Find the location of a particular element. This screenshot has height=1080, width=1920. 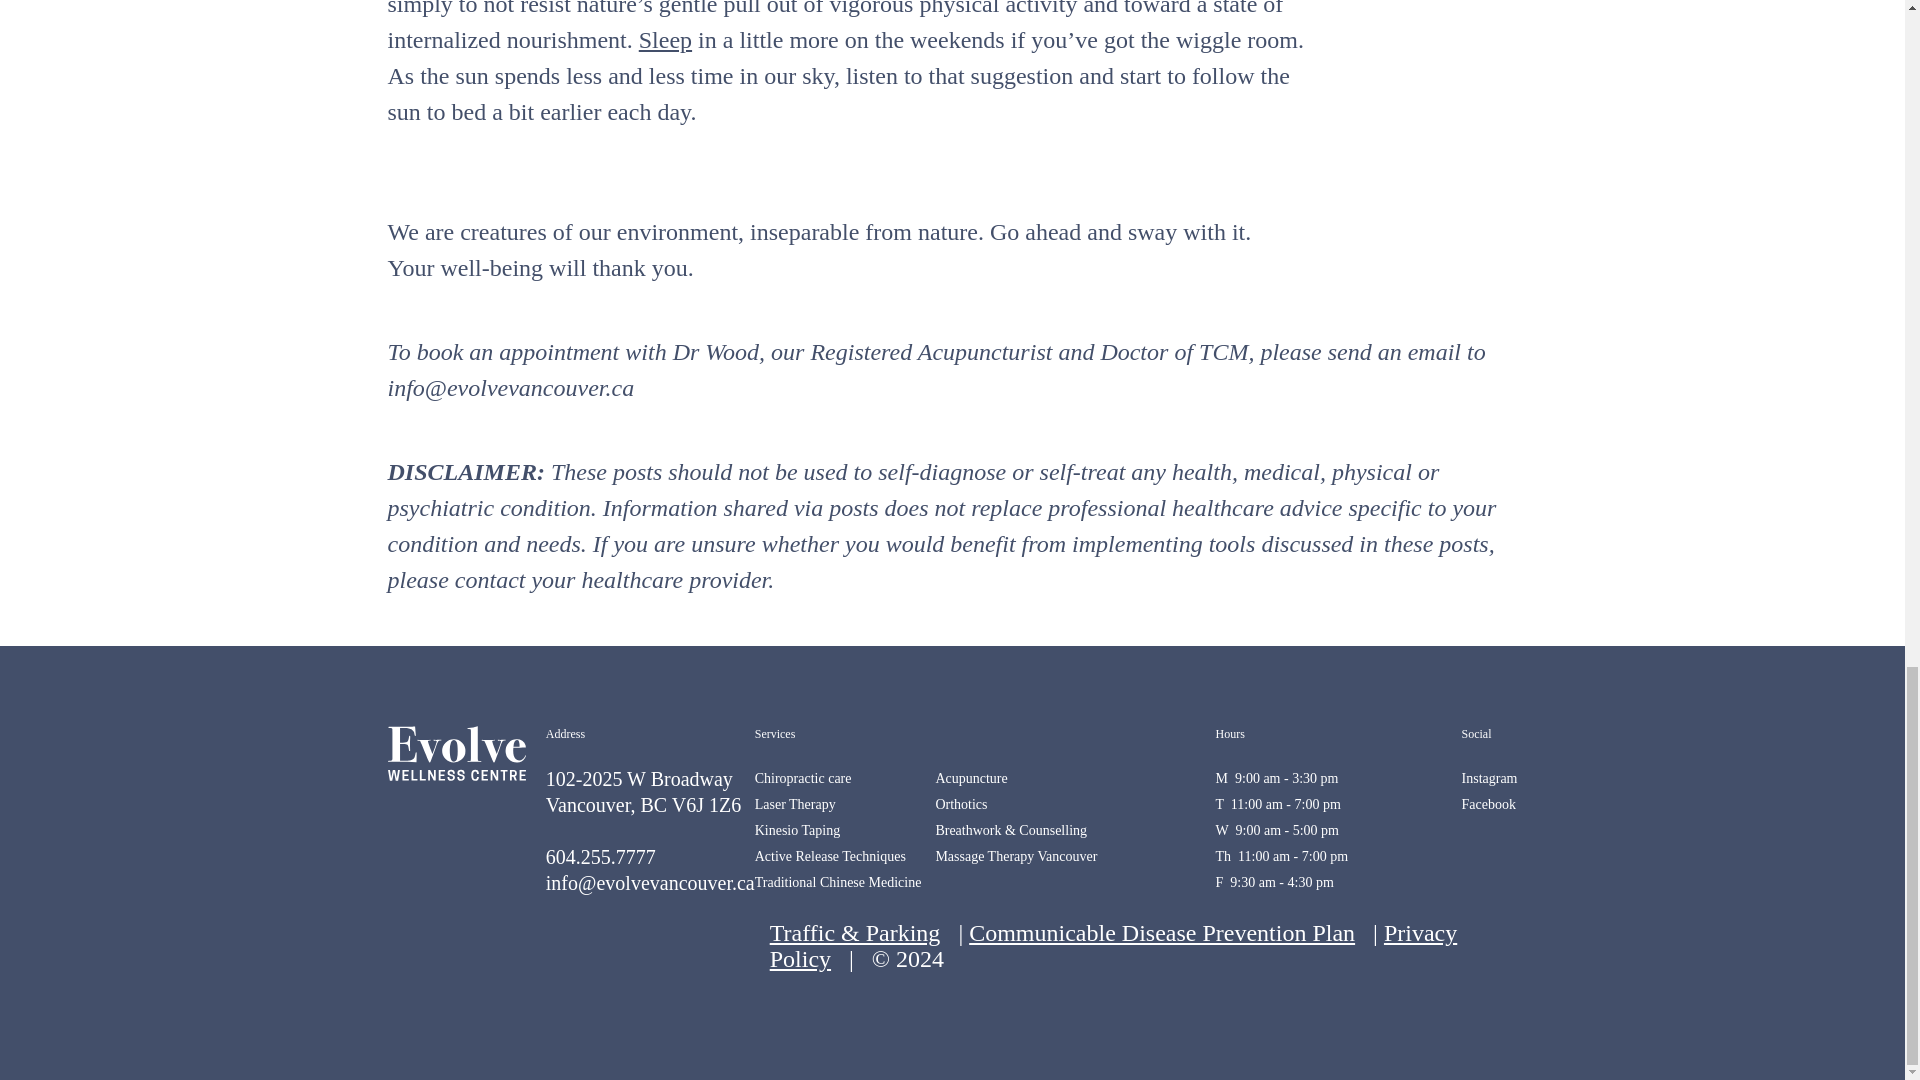

Laser Therapy is located at coordinates (794, 804).